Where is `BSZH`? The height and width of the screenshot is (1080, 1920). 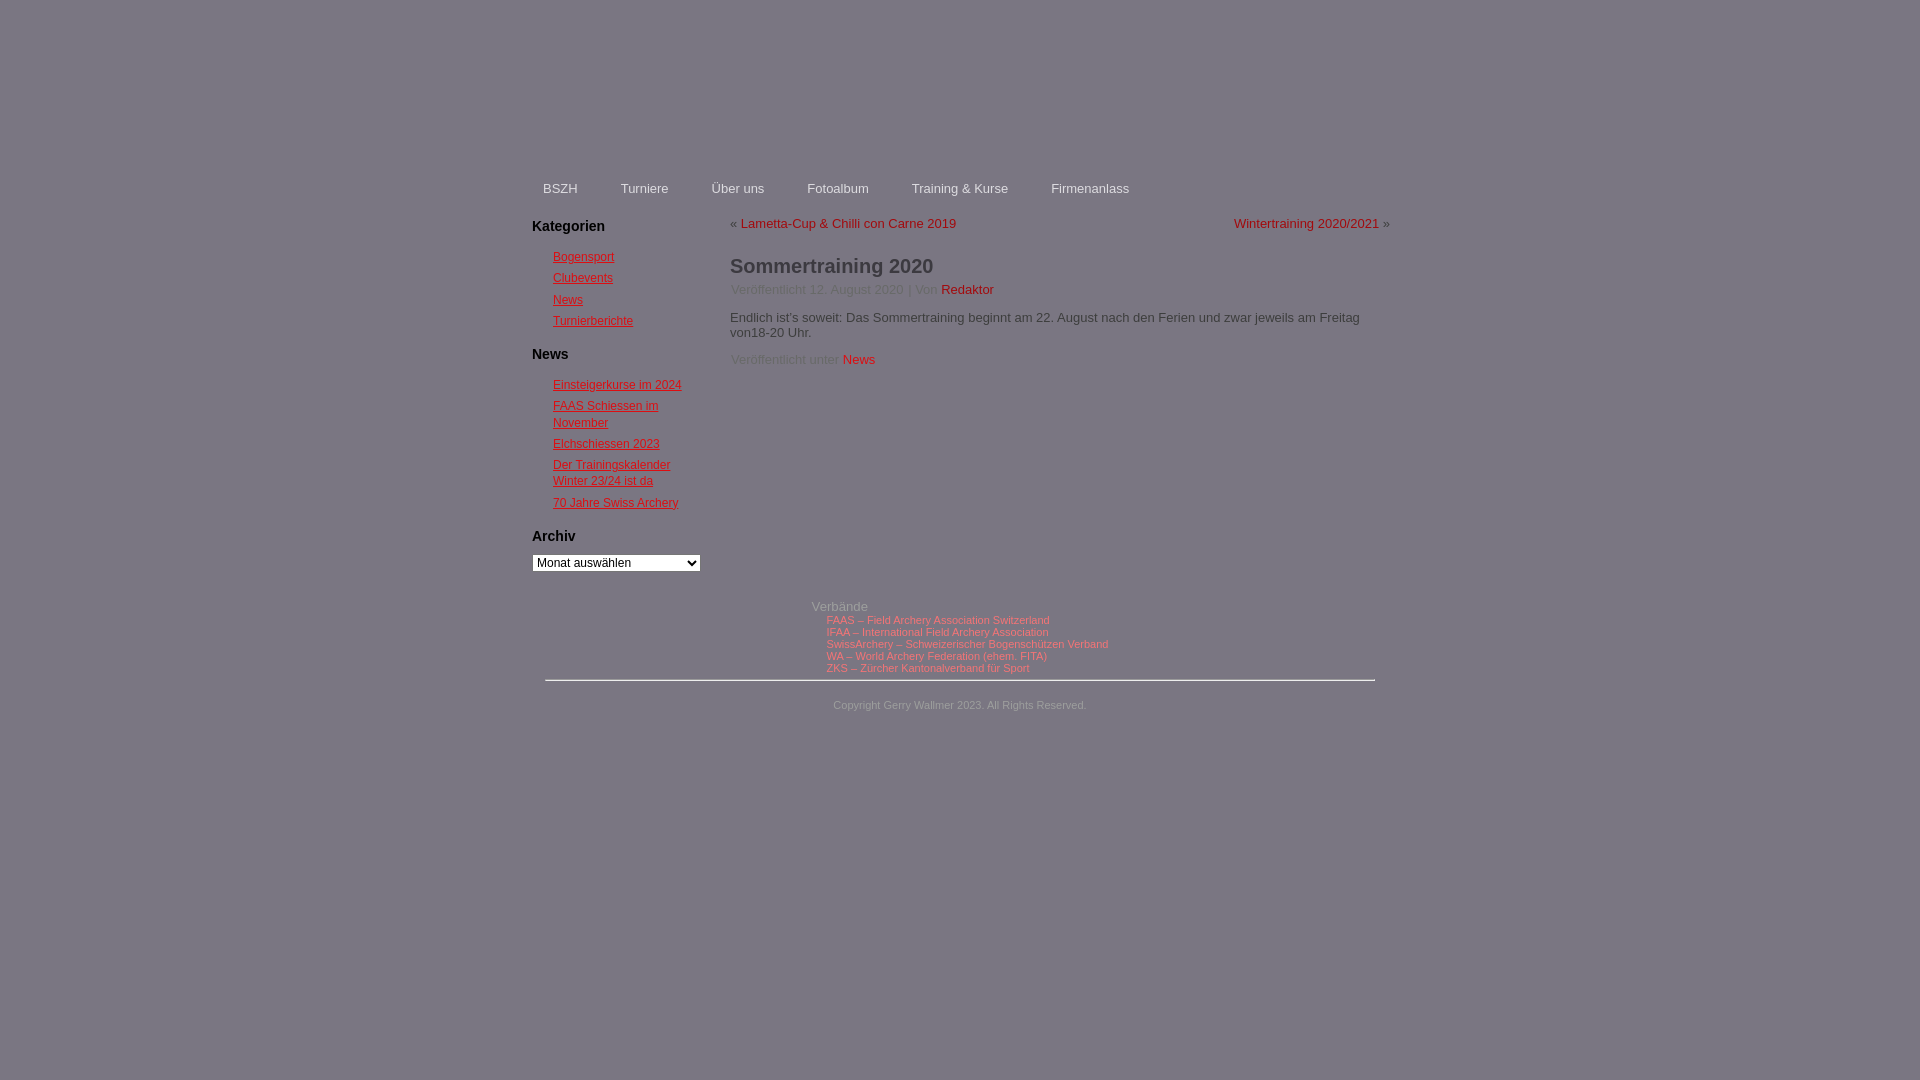
BSZH is located at coordinates (560, 188).